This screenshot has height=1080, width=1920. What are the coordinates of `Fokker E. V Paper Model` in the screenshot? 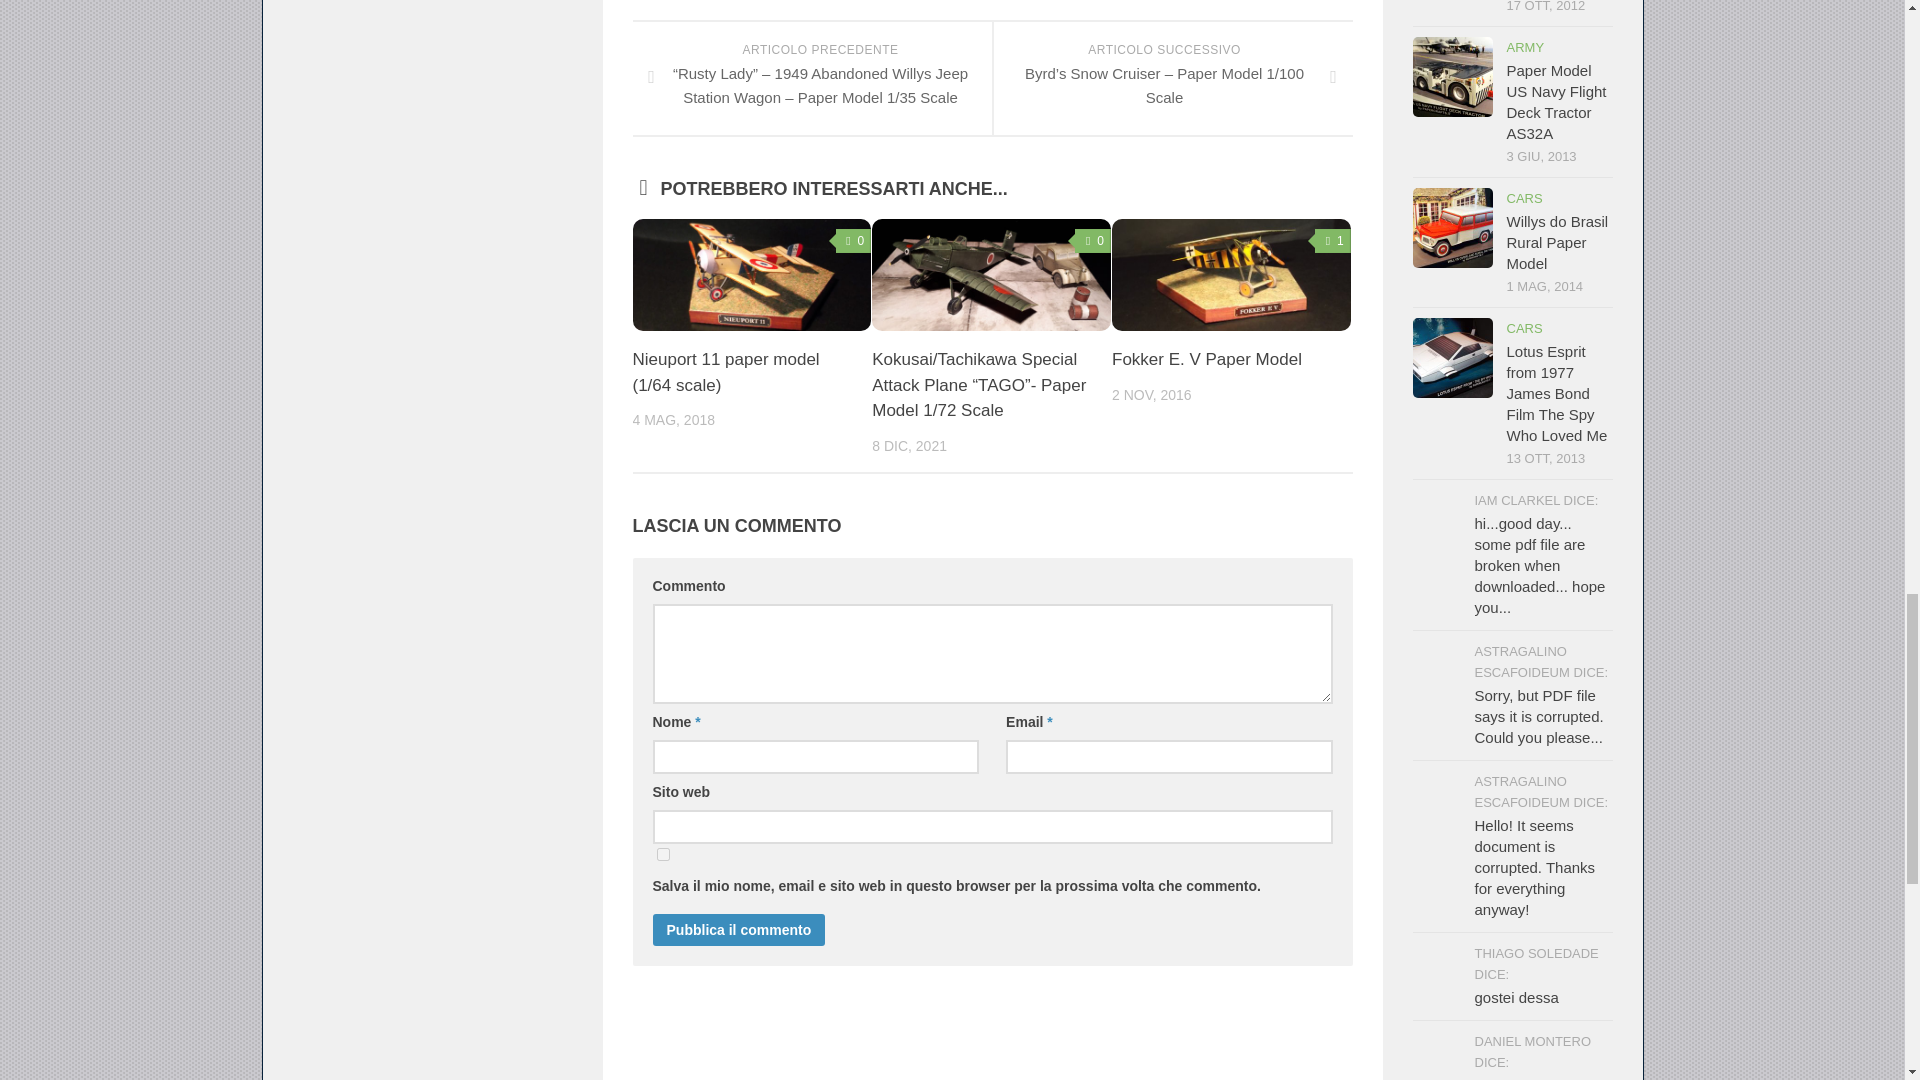 It's located at (1206, 359).